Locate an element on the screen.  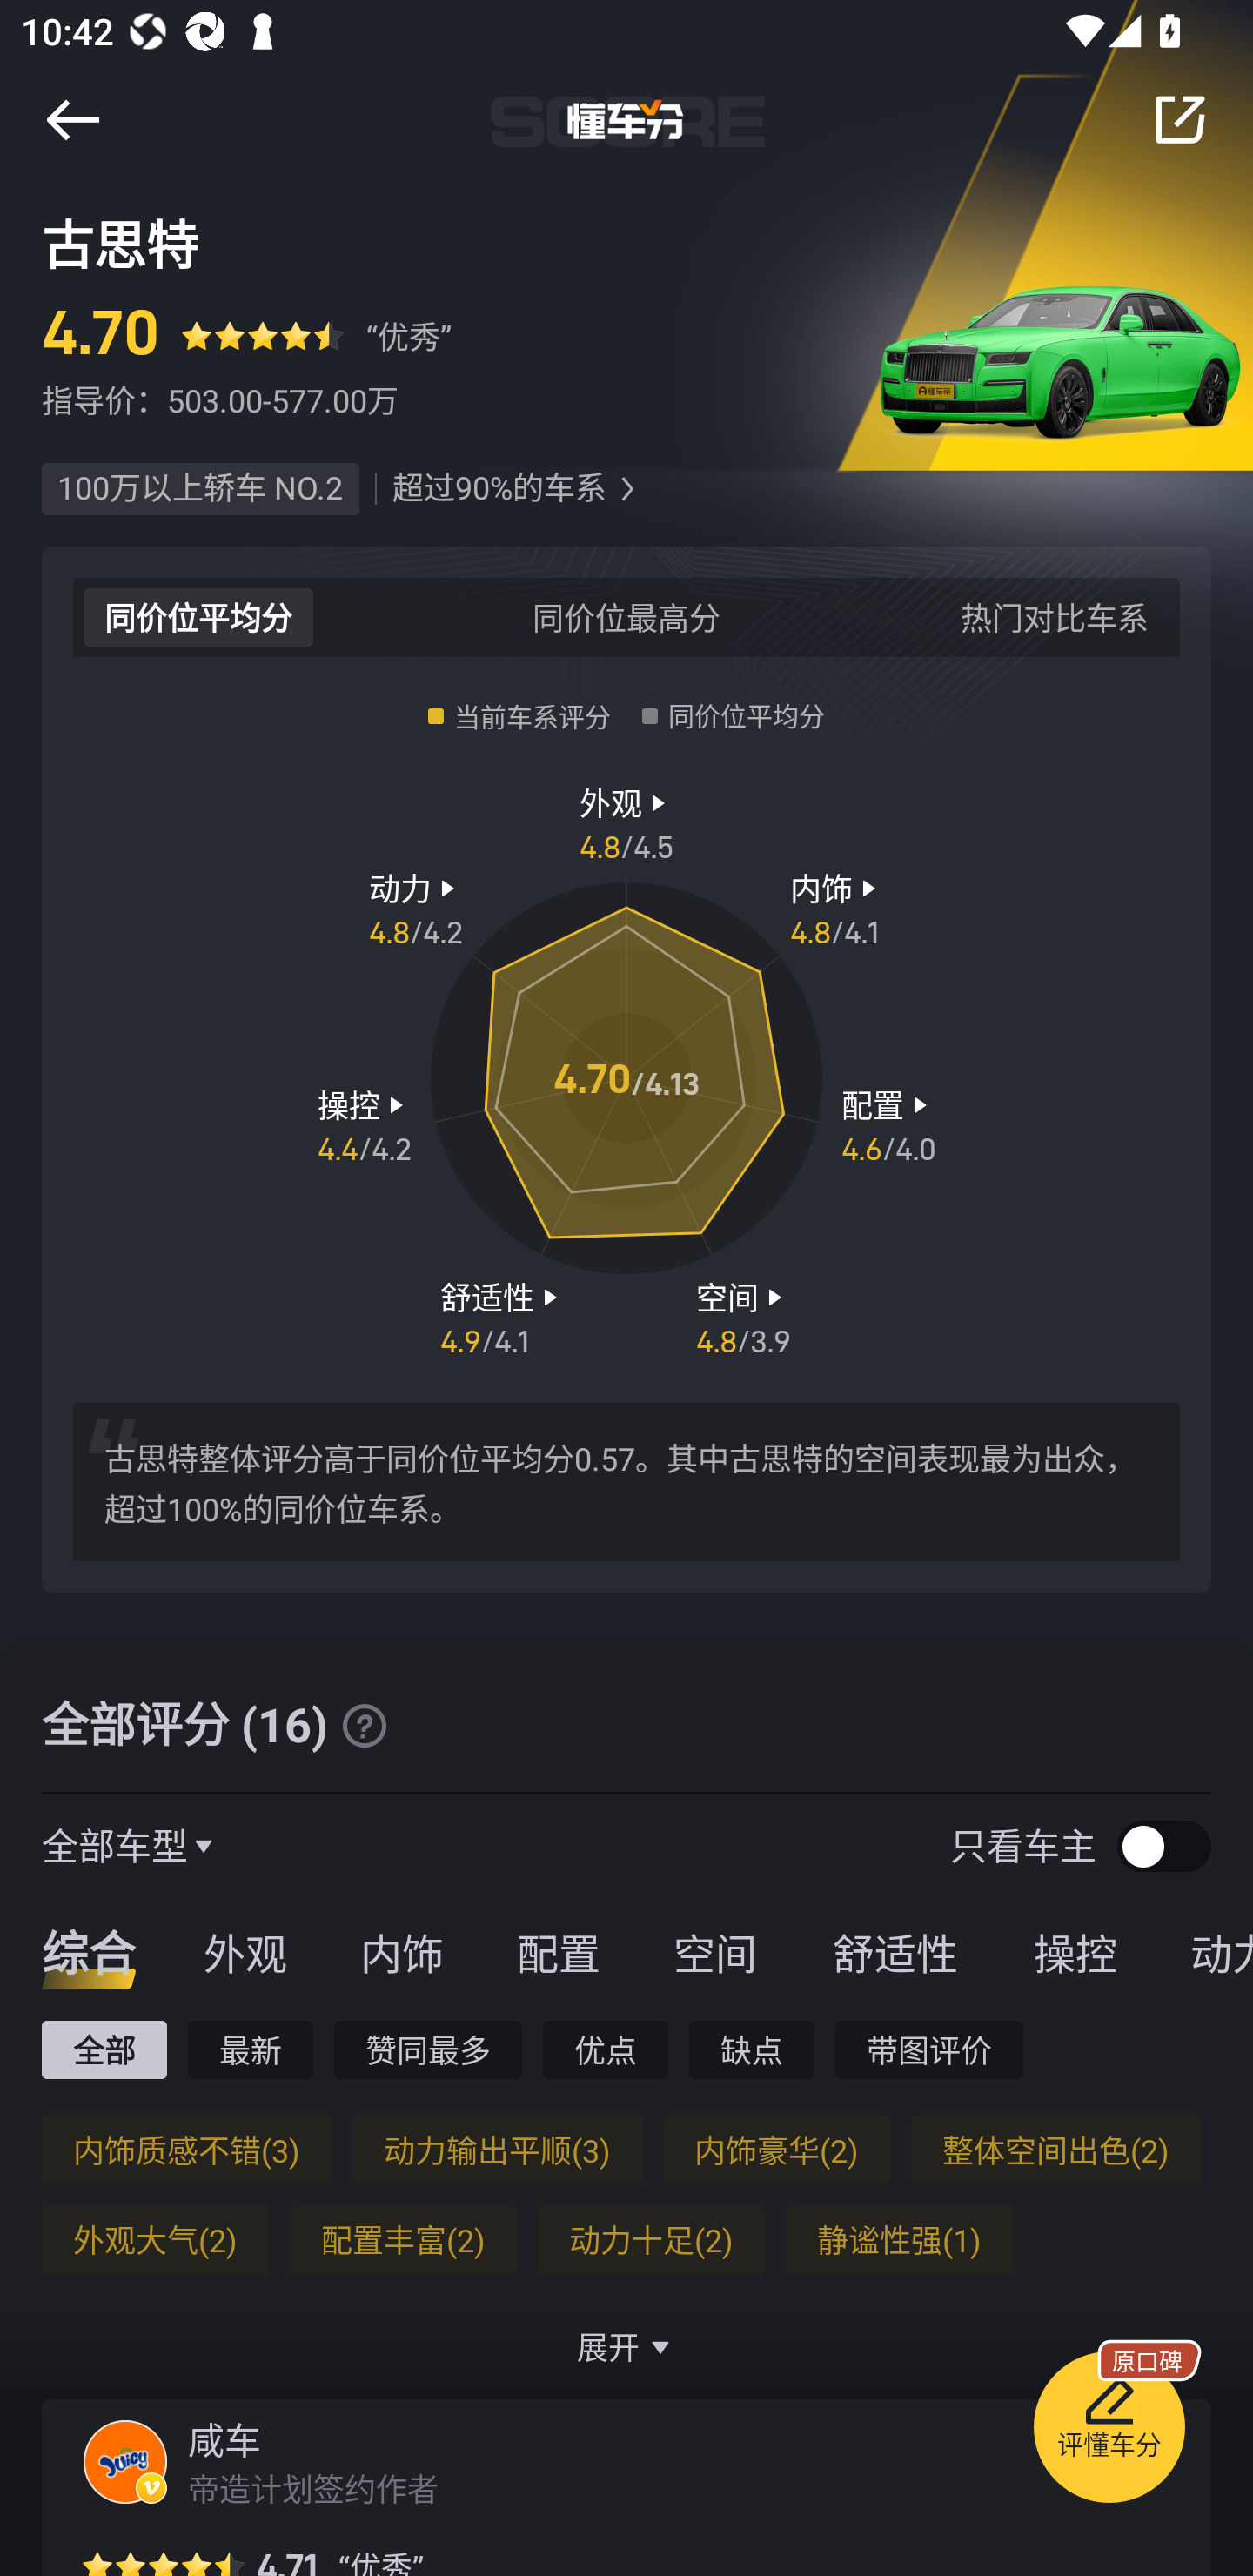
 is located at coordinates (364, 1725).